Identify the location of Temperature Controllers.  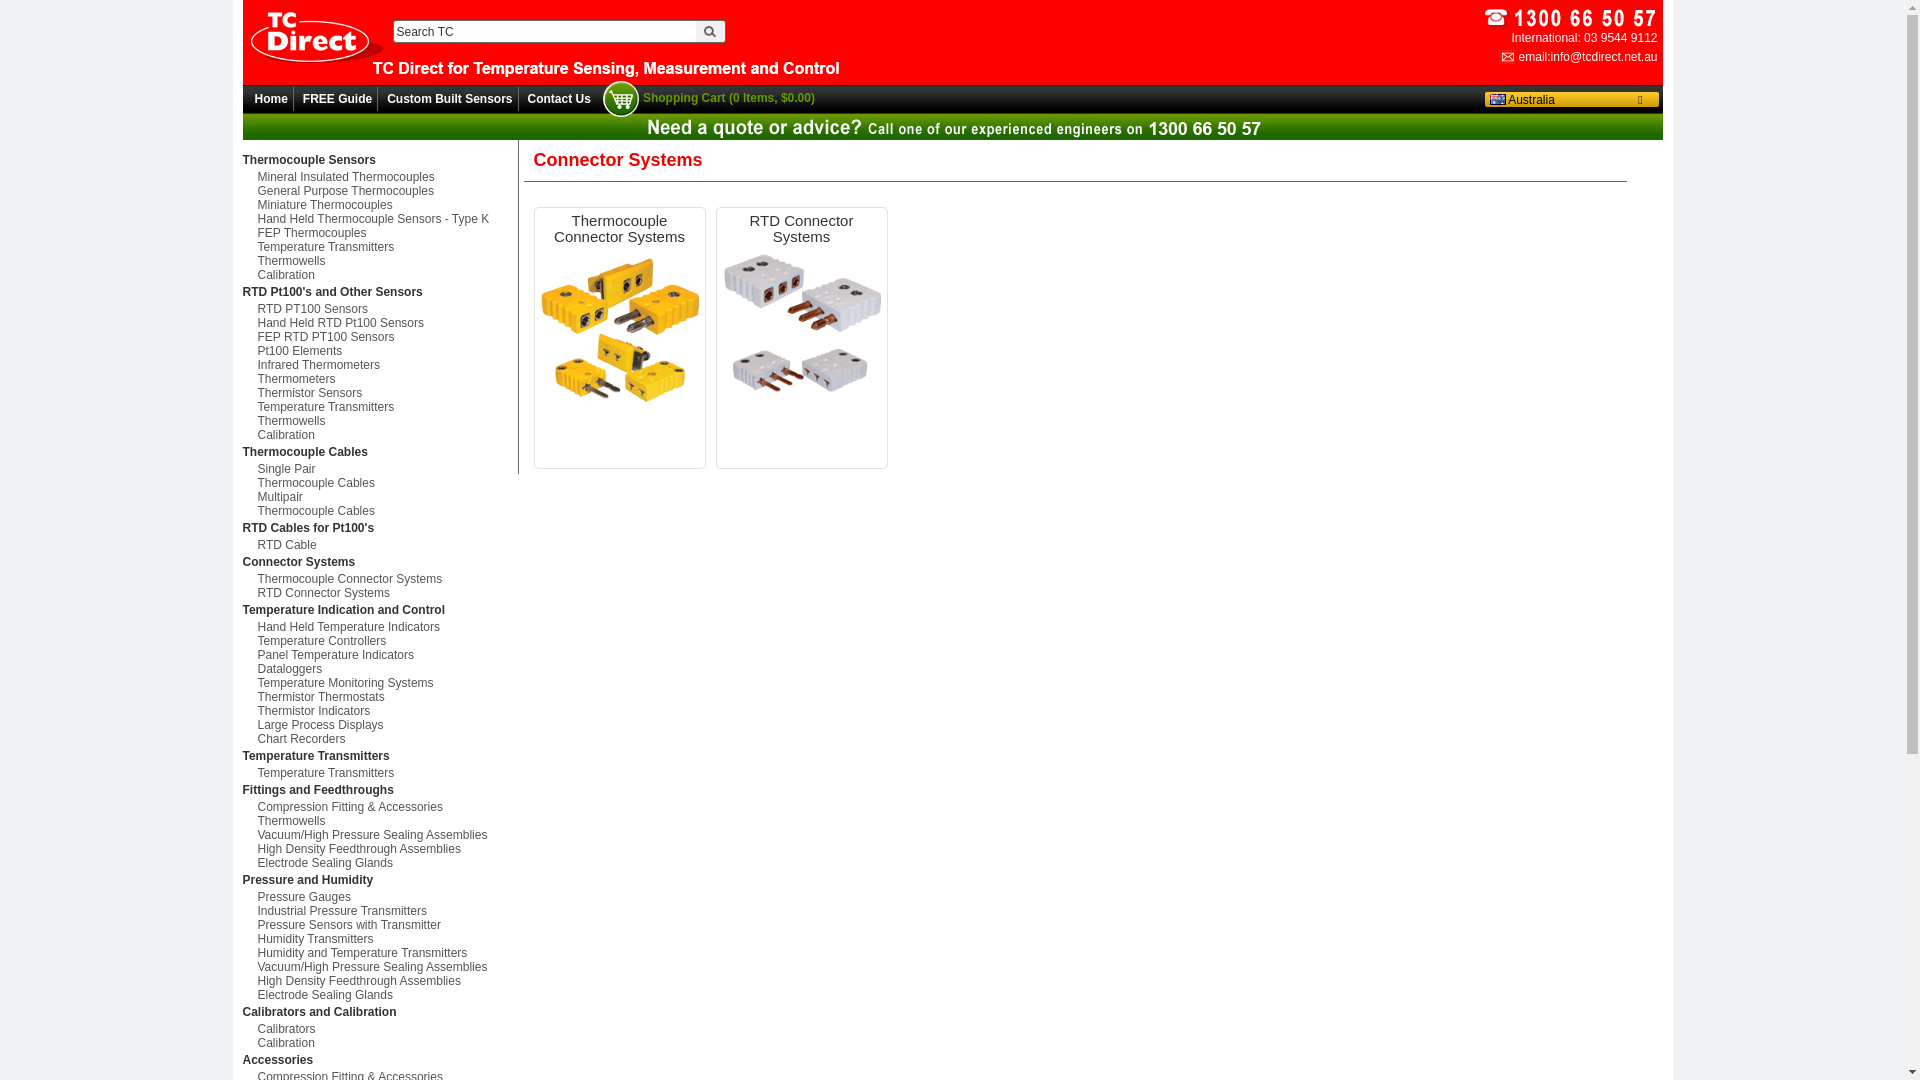
(380, 641).